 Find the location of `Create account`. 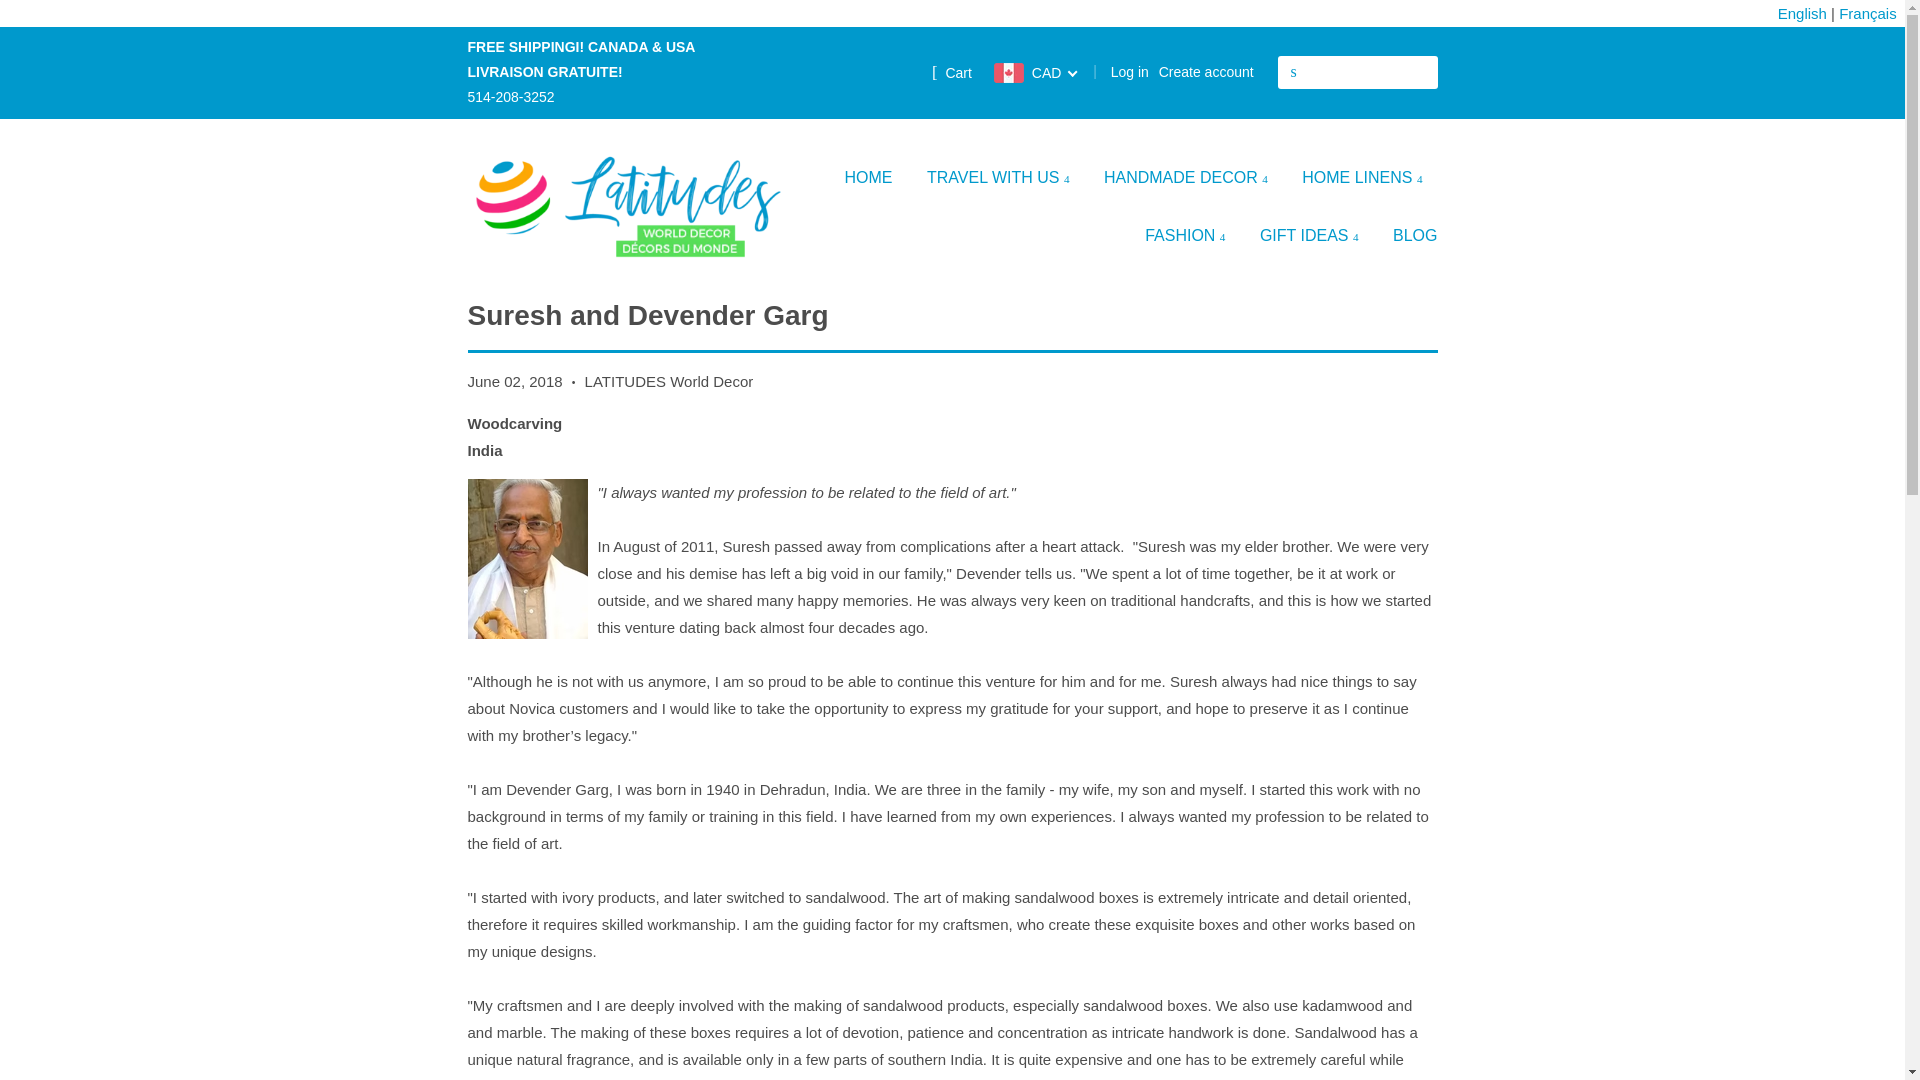

Create account is located at coordinates (1206, 71).